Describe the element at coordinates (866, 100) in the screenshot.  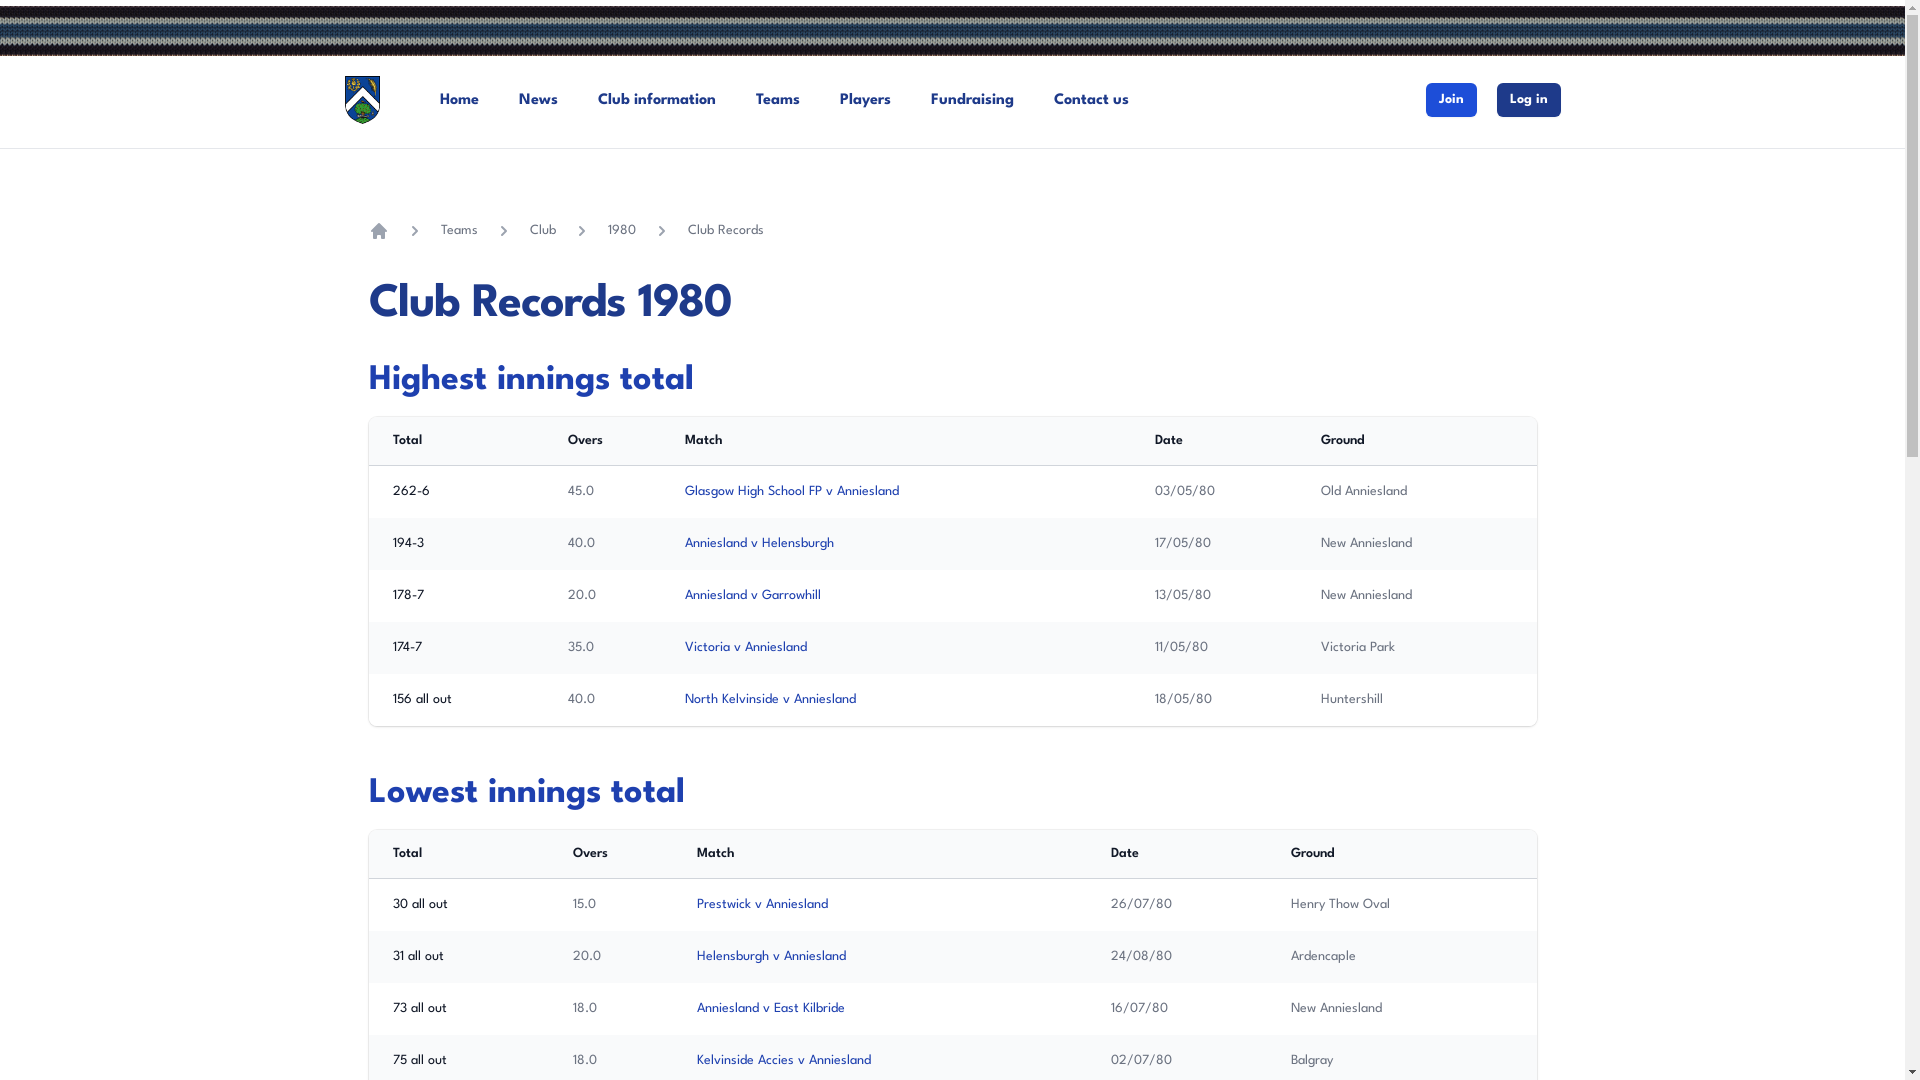
I see `Players` at that location.